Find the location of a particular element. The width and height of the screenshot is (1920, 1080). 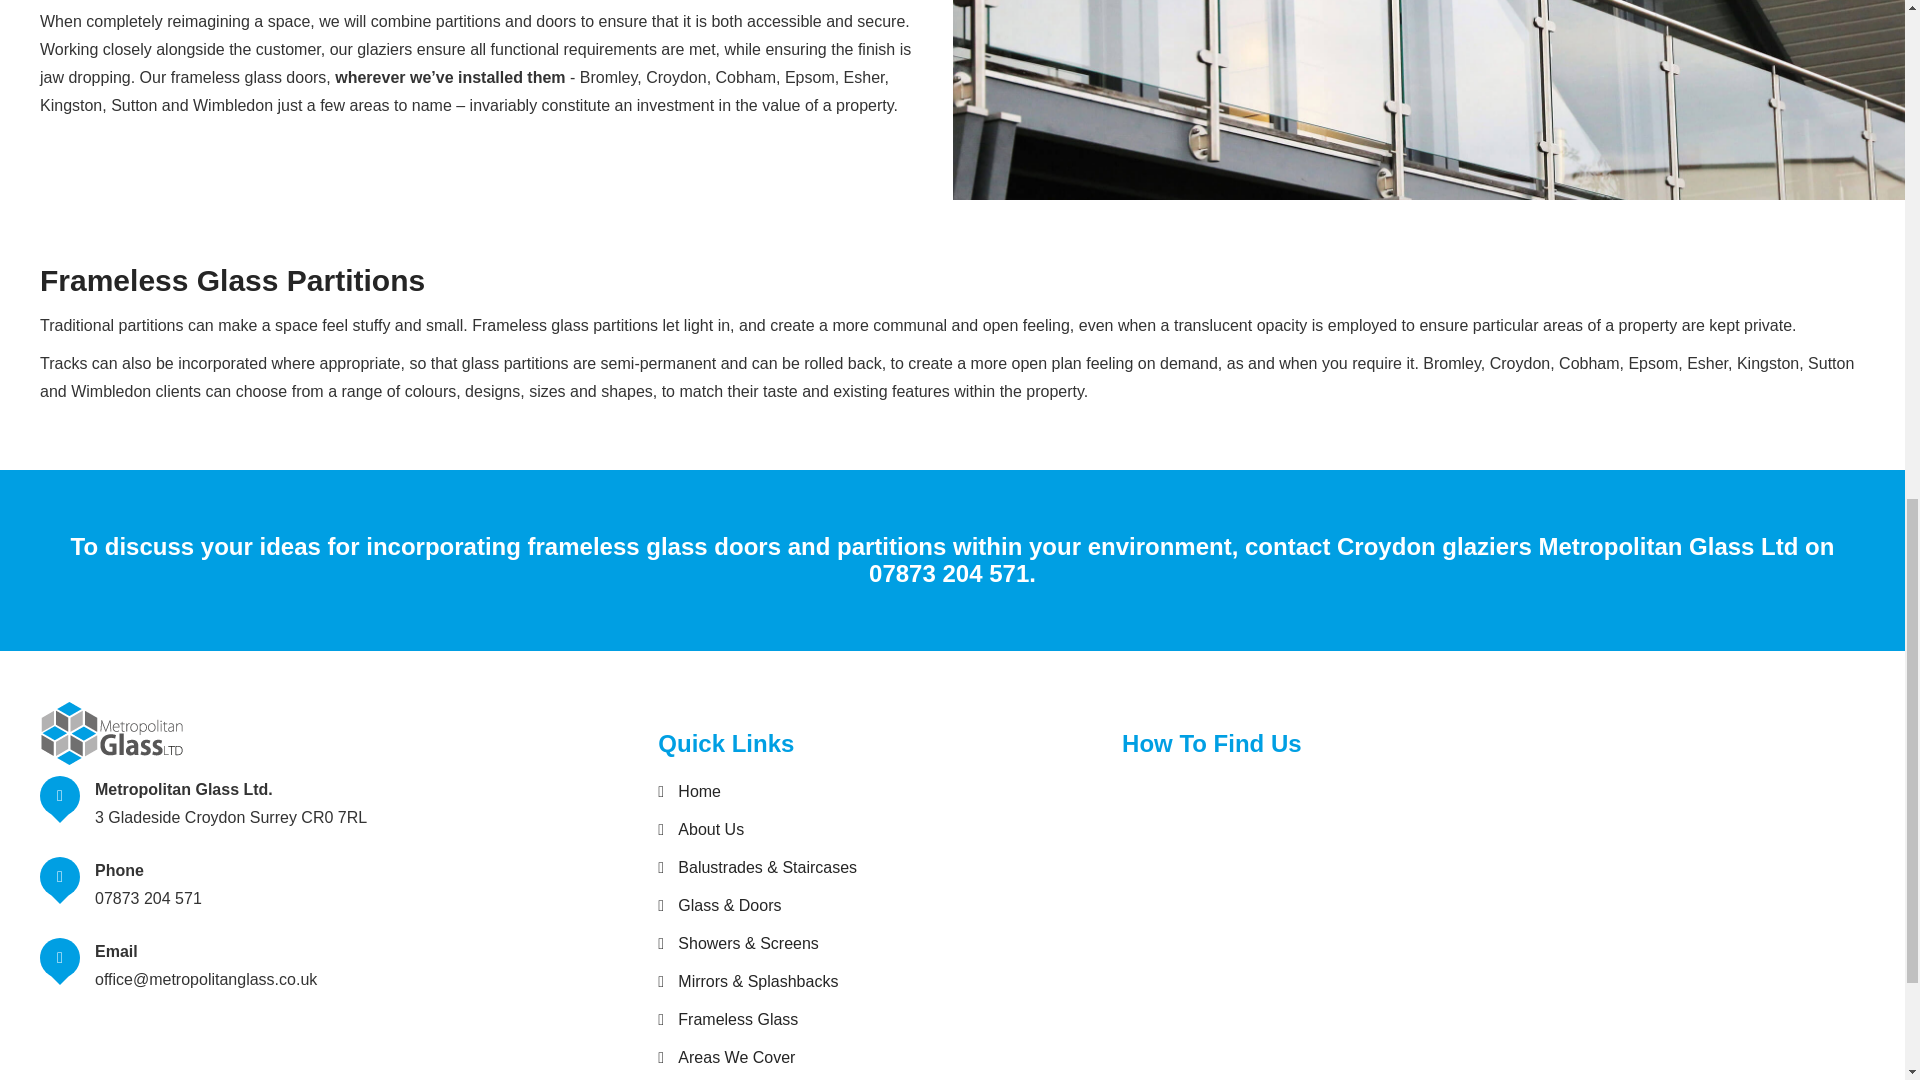

Home is located at coordinates (690, 792).